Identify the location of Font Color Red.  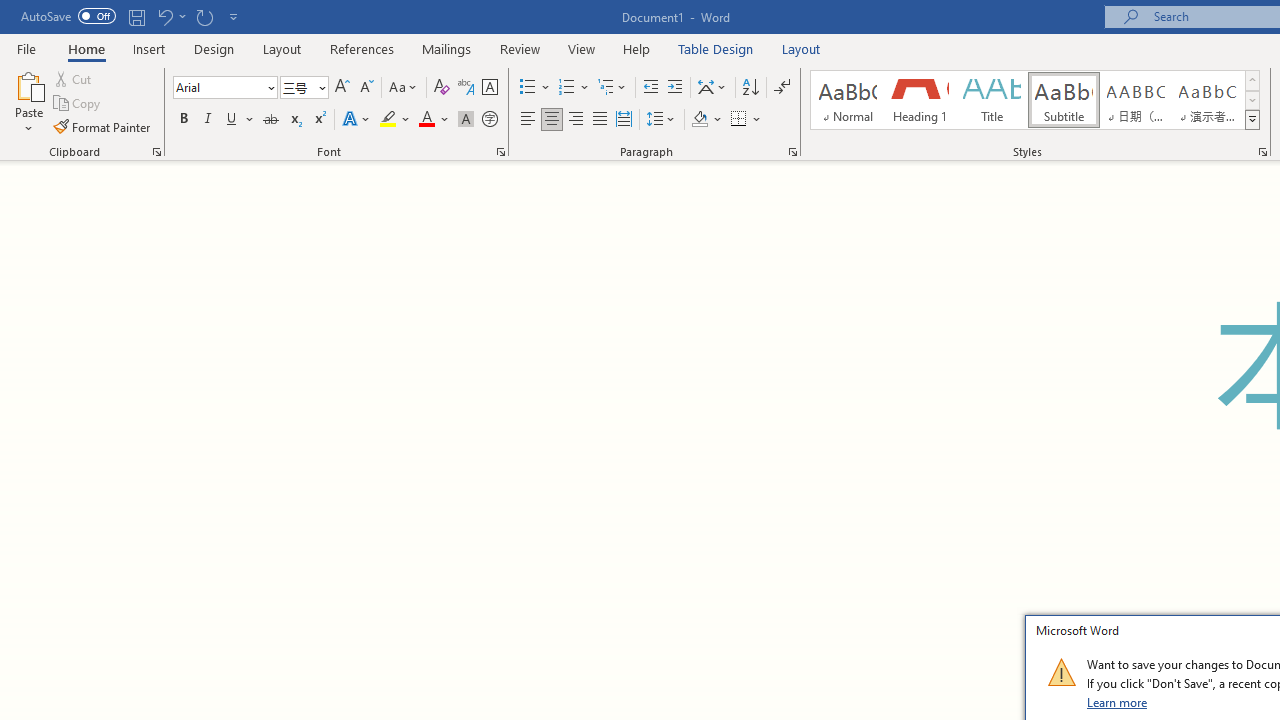
(426, 120).